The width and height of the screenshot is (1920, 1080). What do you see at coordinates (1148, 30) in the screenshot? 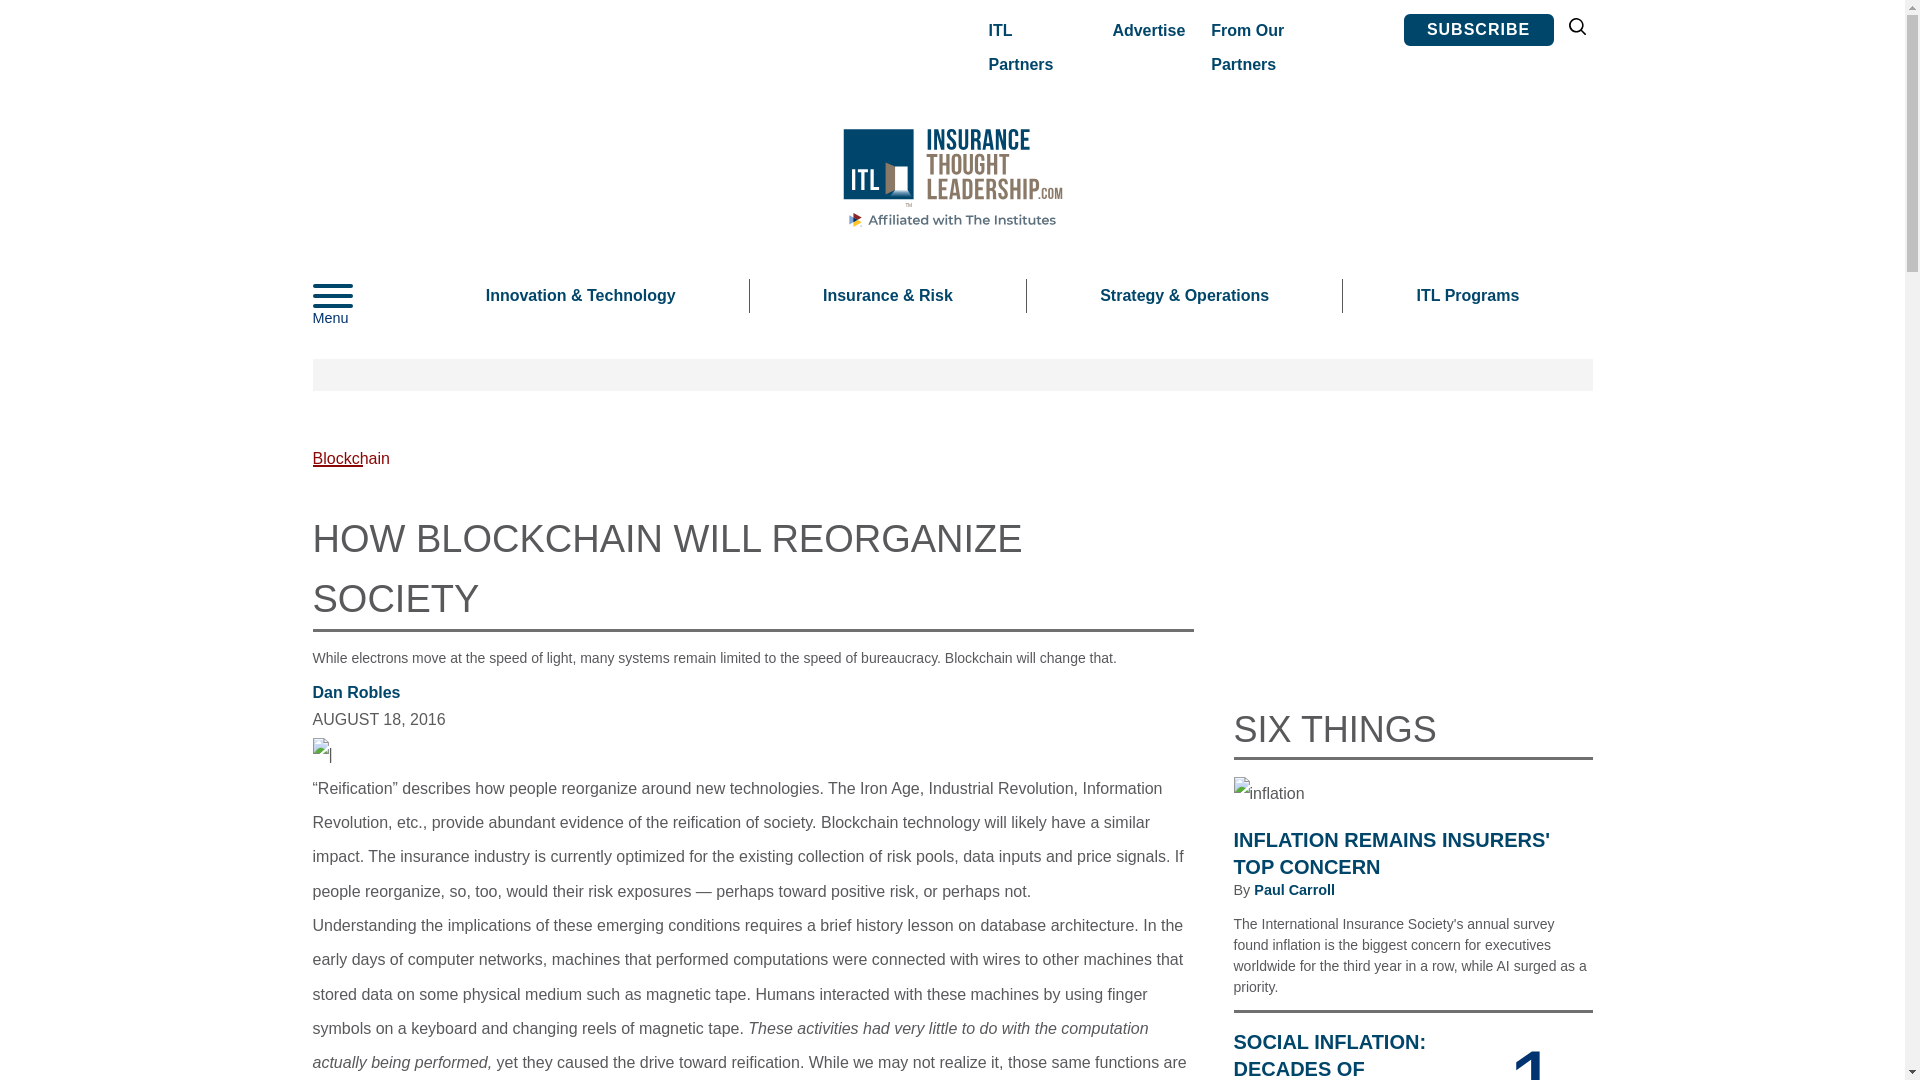
I see `Advertise` at bounding box center [1148, 30].